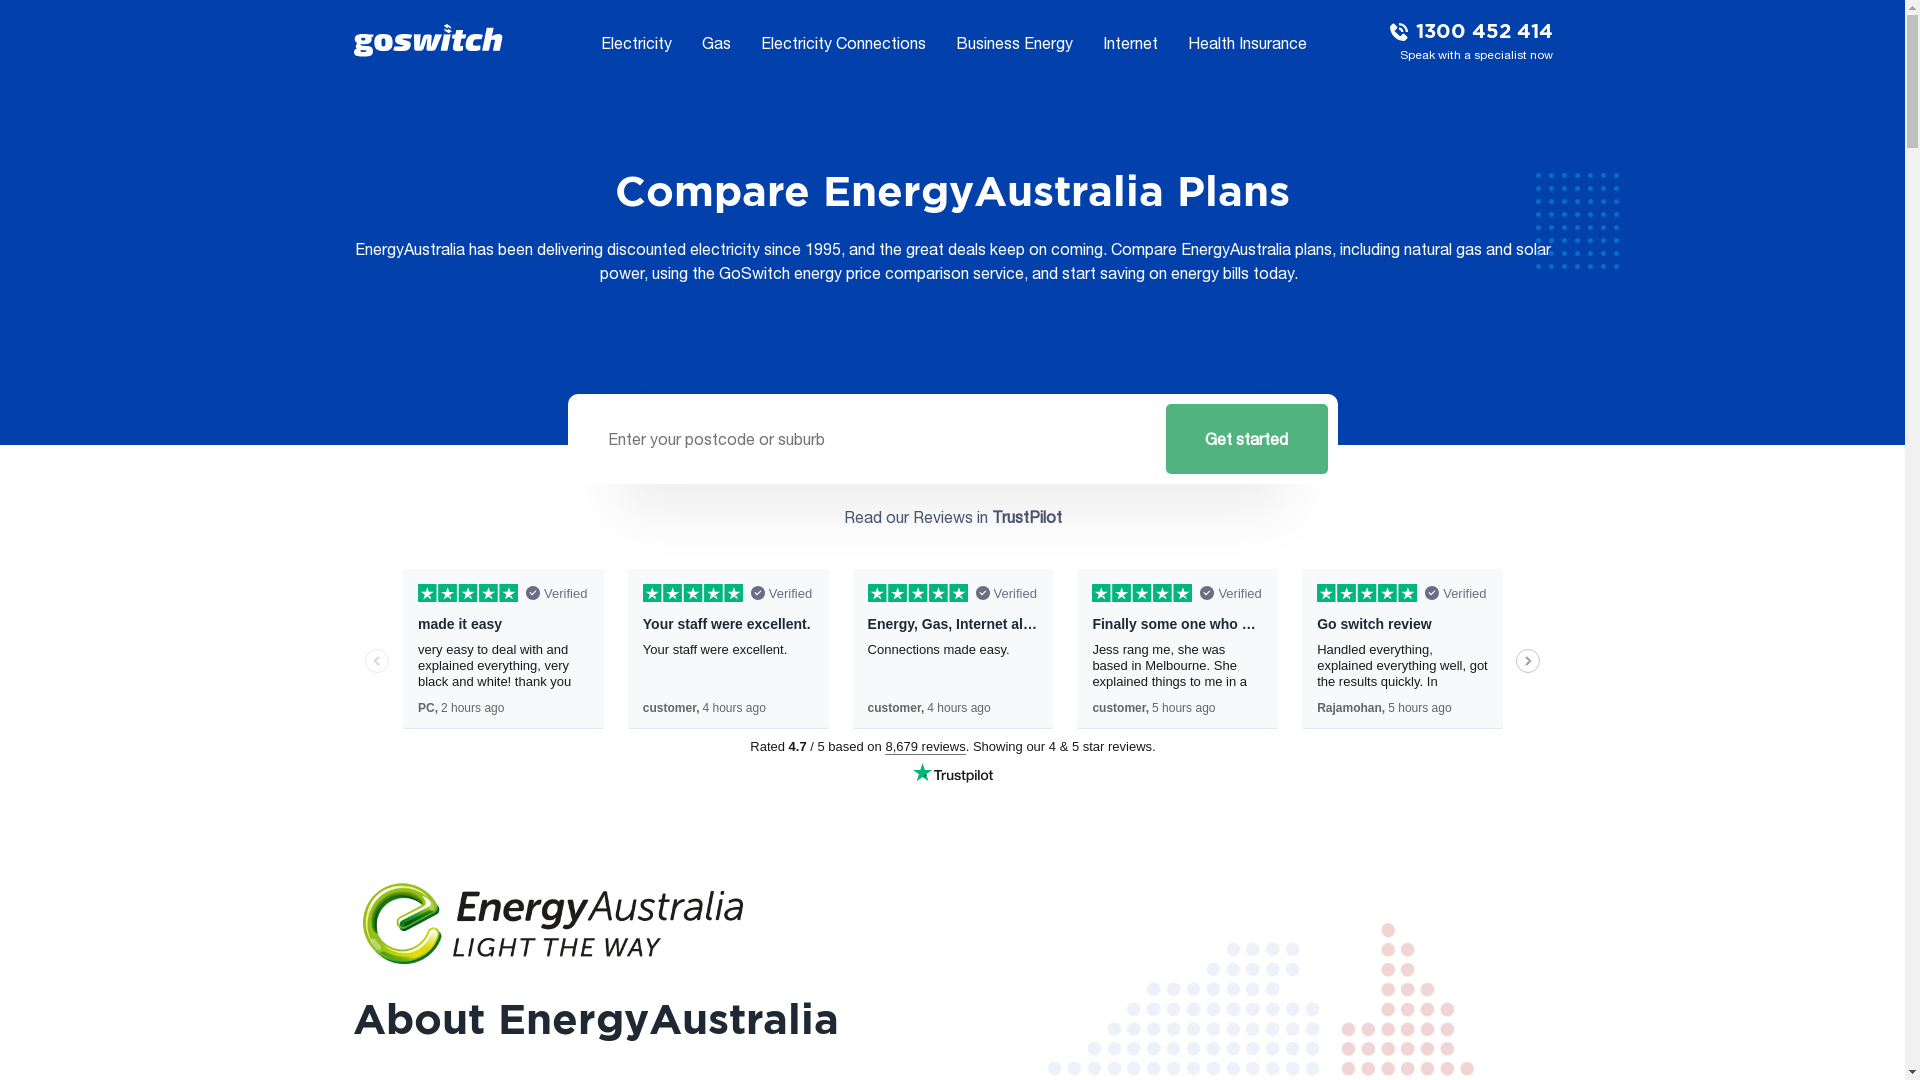 This screenshot has width=1920, height=1080. Describe the element at coordinates (1480, 32) in the screenshot. I see `1300 452 414` at that location.